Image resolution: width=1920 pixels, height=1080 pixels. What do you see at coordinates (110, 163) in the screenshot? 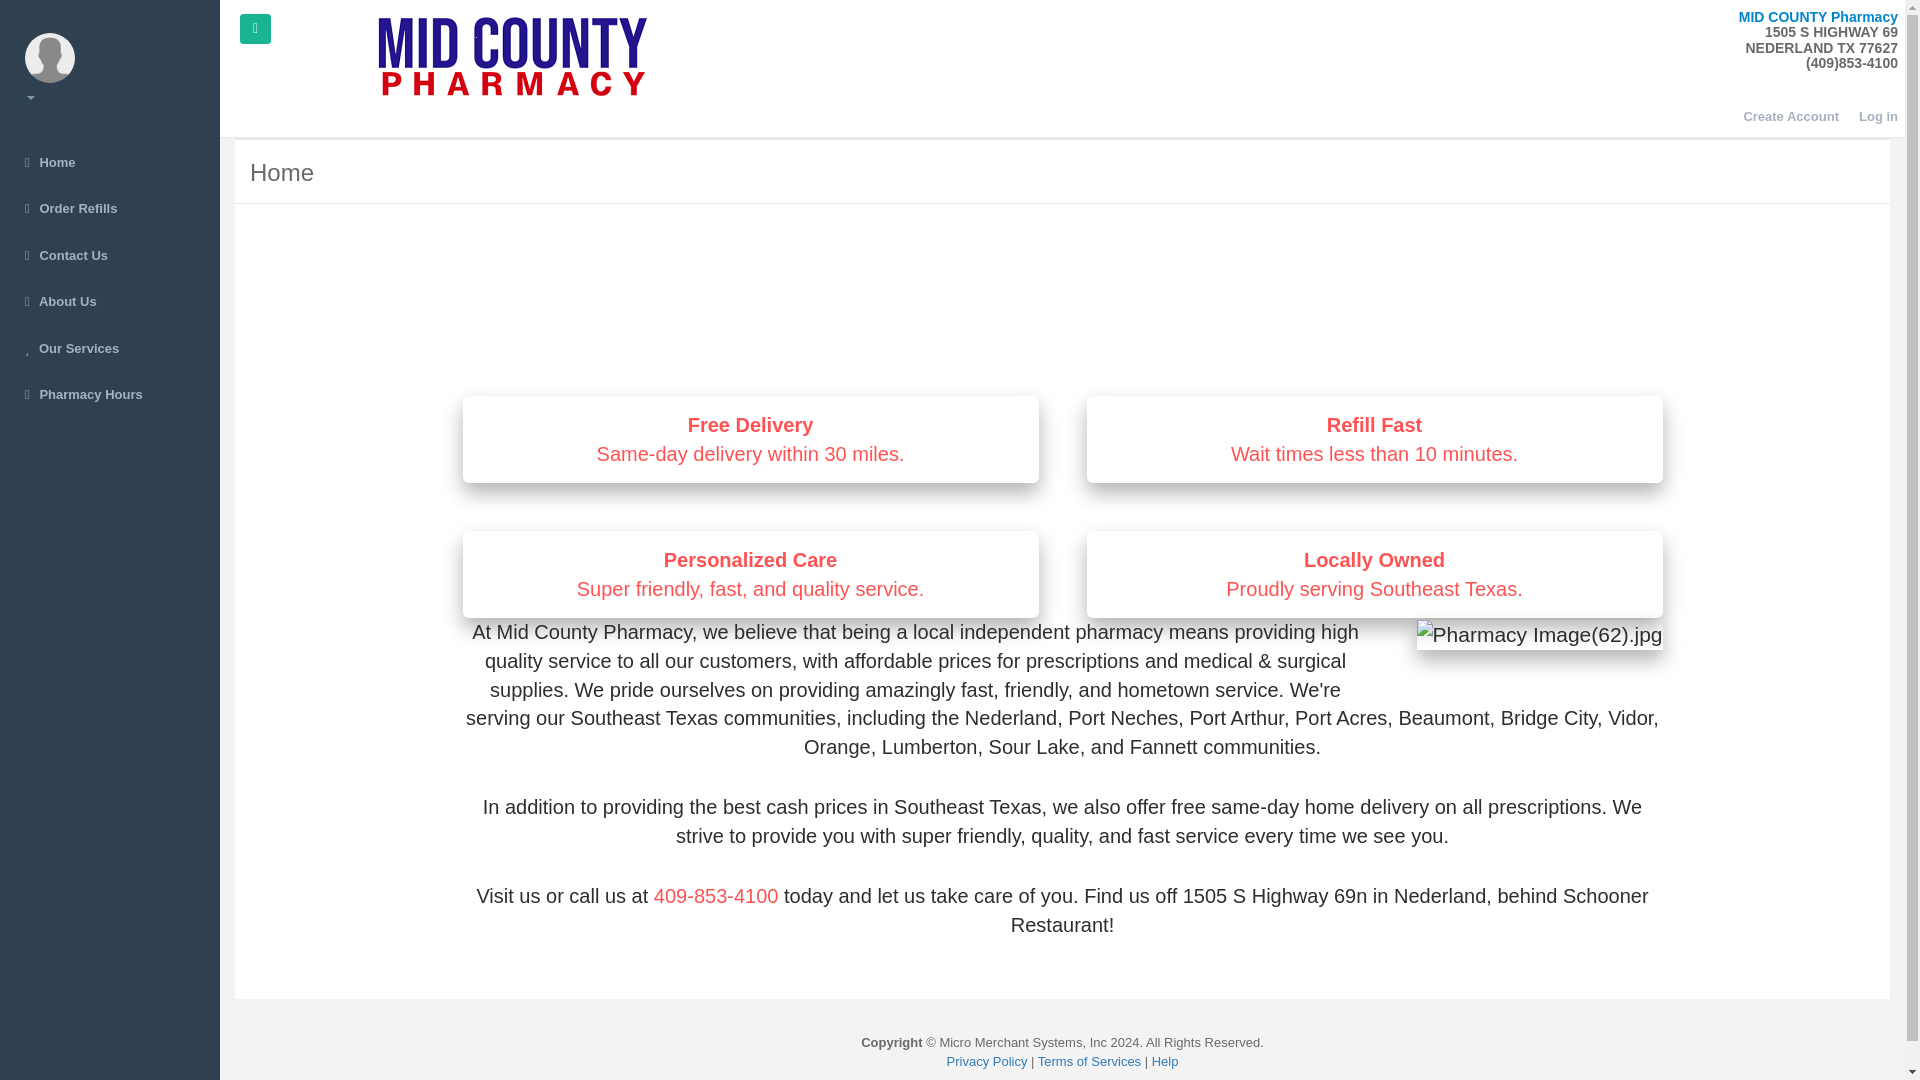
I see `Home` at bounding box center [110, 163].